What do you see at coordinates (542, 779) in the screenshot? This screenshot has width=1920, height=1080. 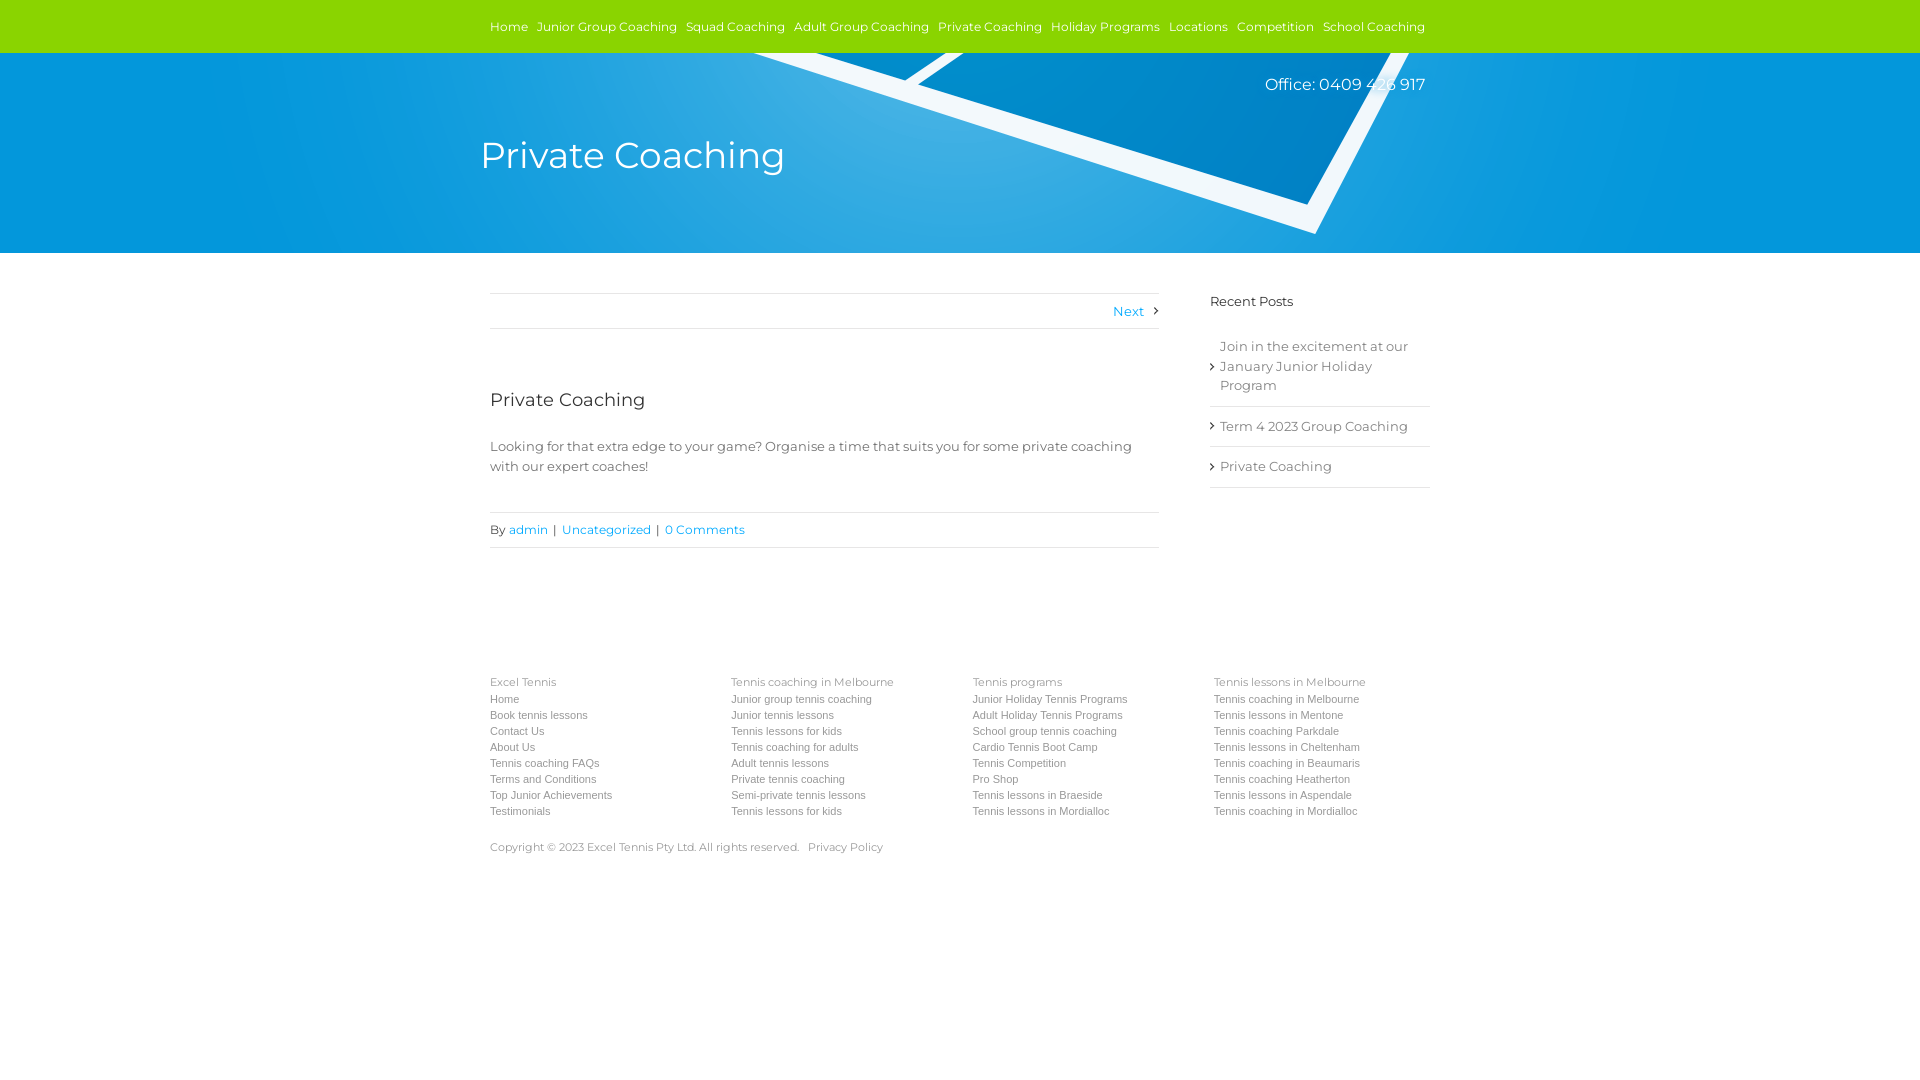 I see `Terms and Conditions` at bounding box center [542, 779].